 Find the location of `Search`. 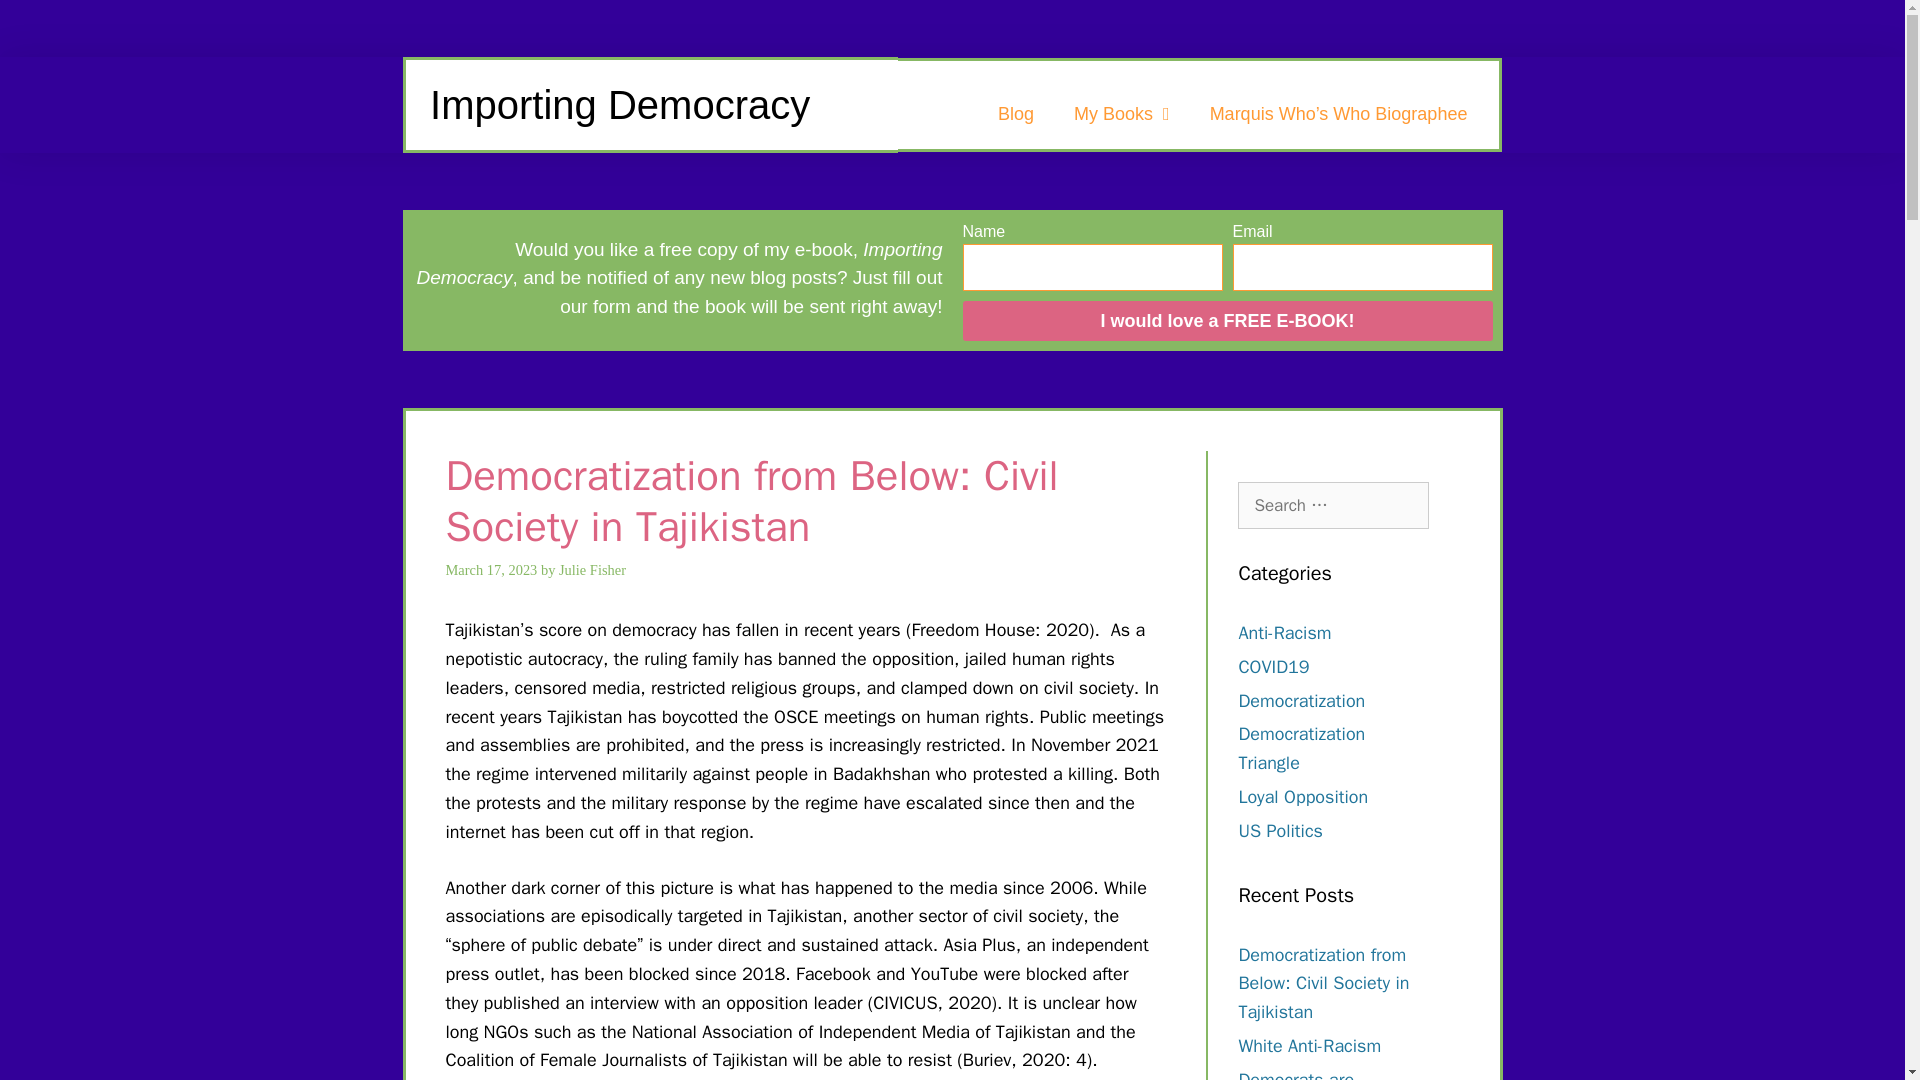

Search is located at coordinates (47, 24).